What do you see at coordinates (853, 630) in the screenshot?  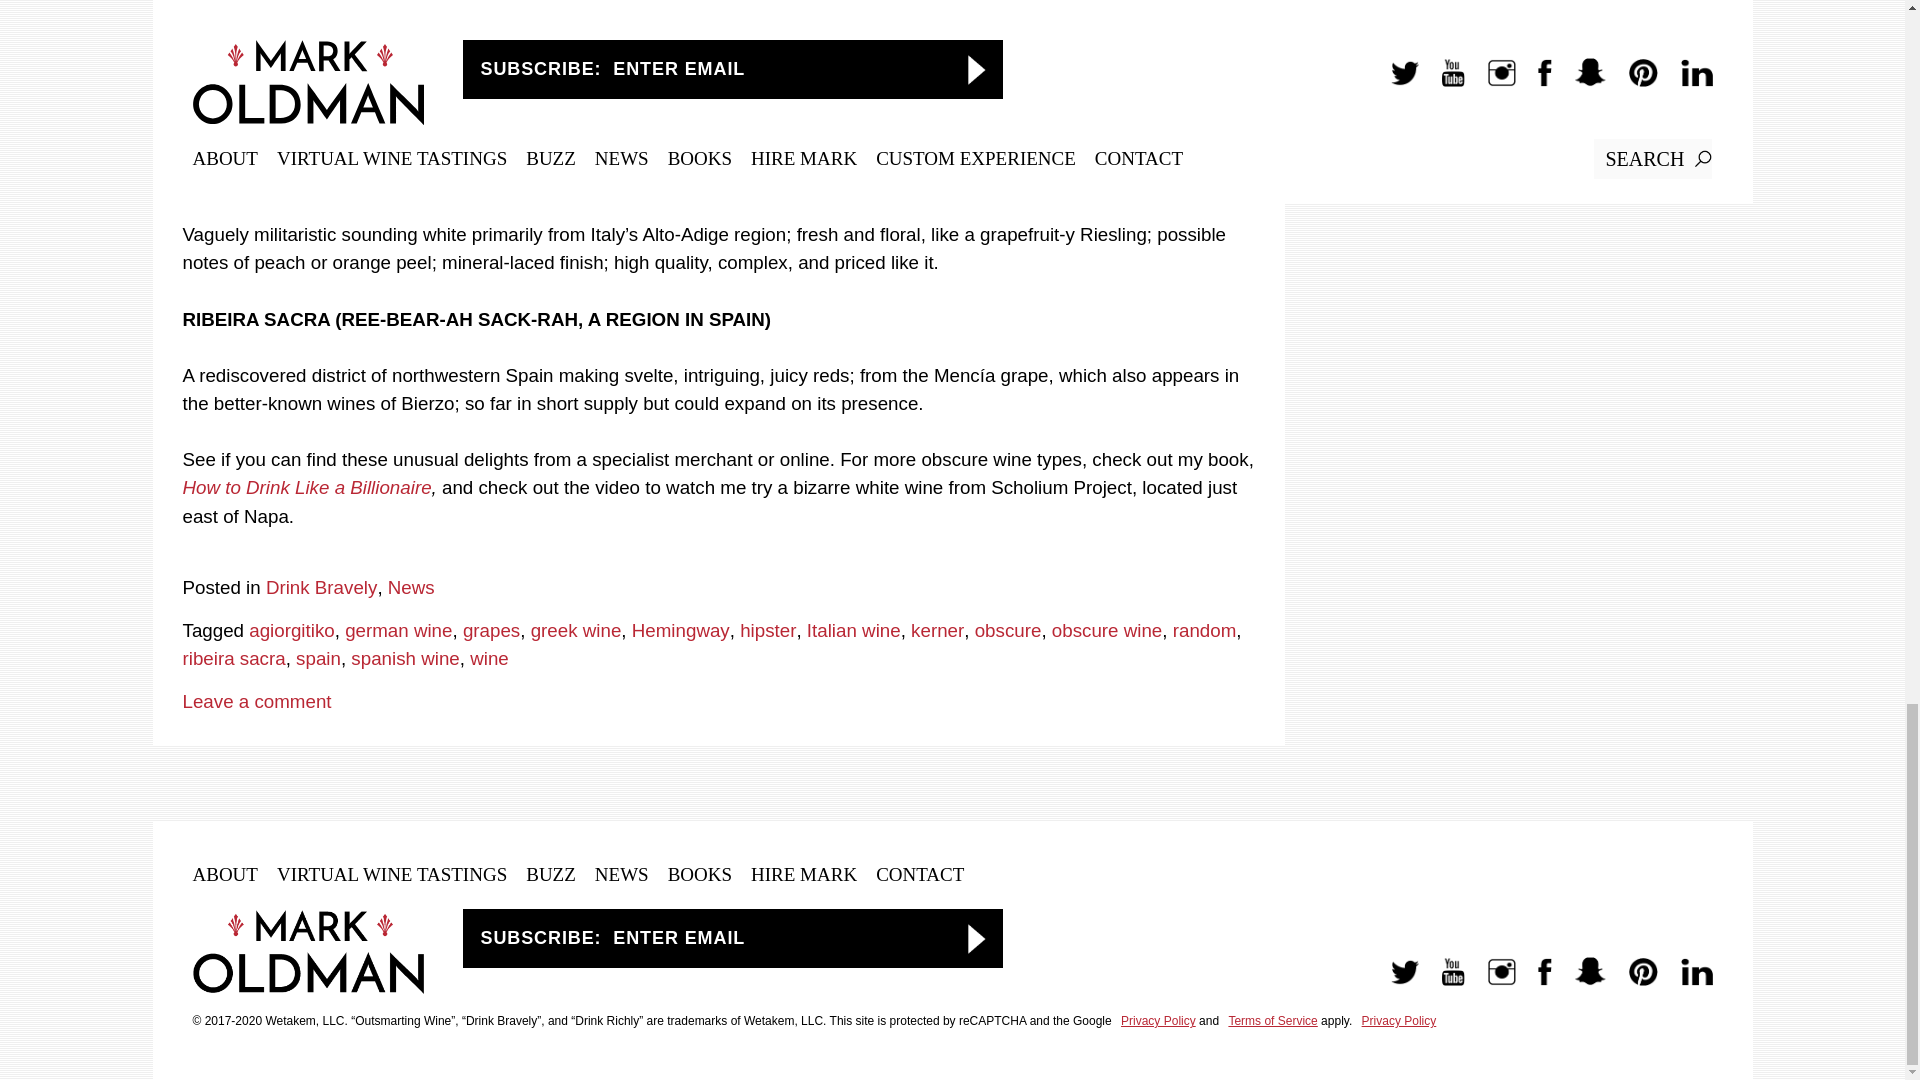 I see `Italian wine` at bounding box center [853, 630].